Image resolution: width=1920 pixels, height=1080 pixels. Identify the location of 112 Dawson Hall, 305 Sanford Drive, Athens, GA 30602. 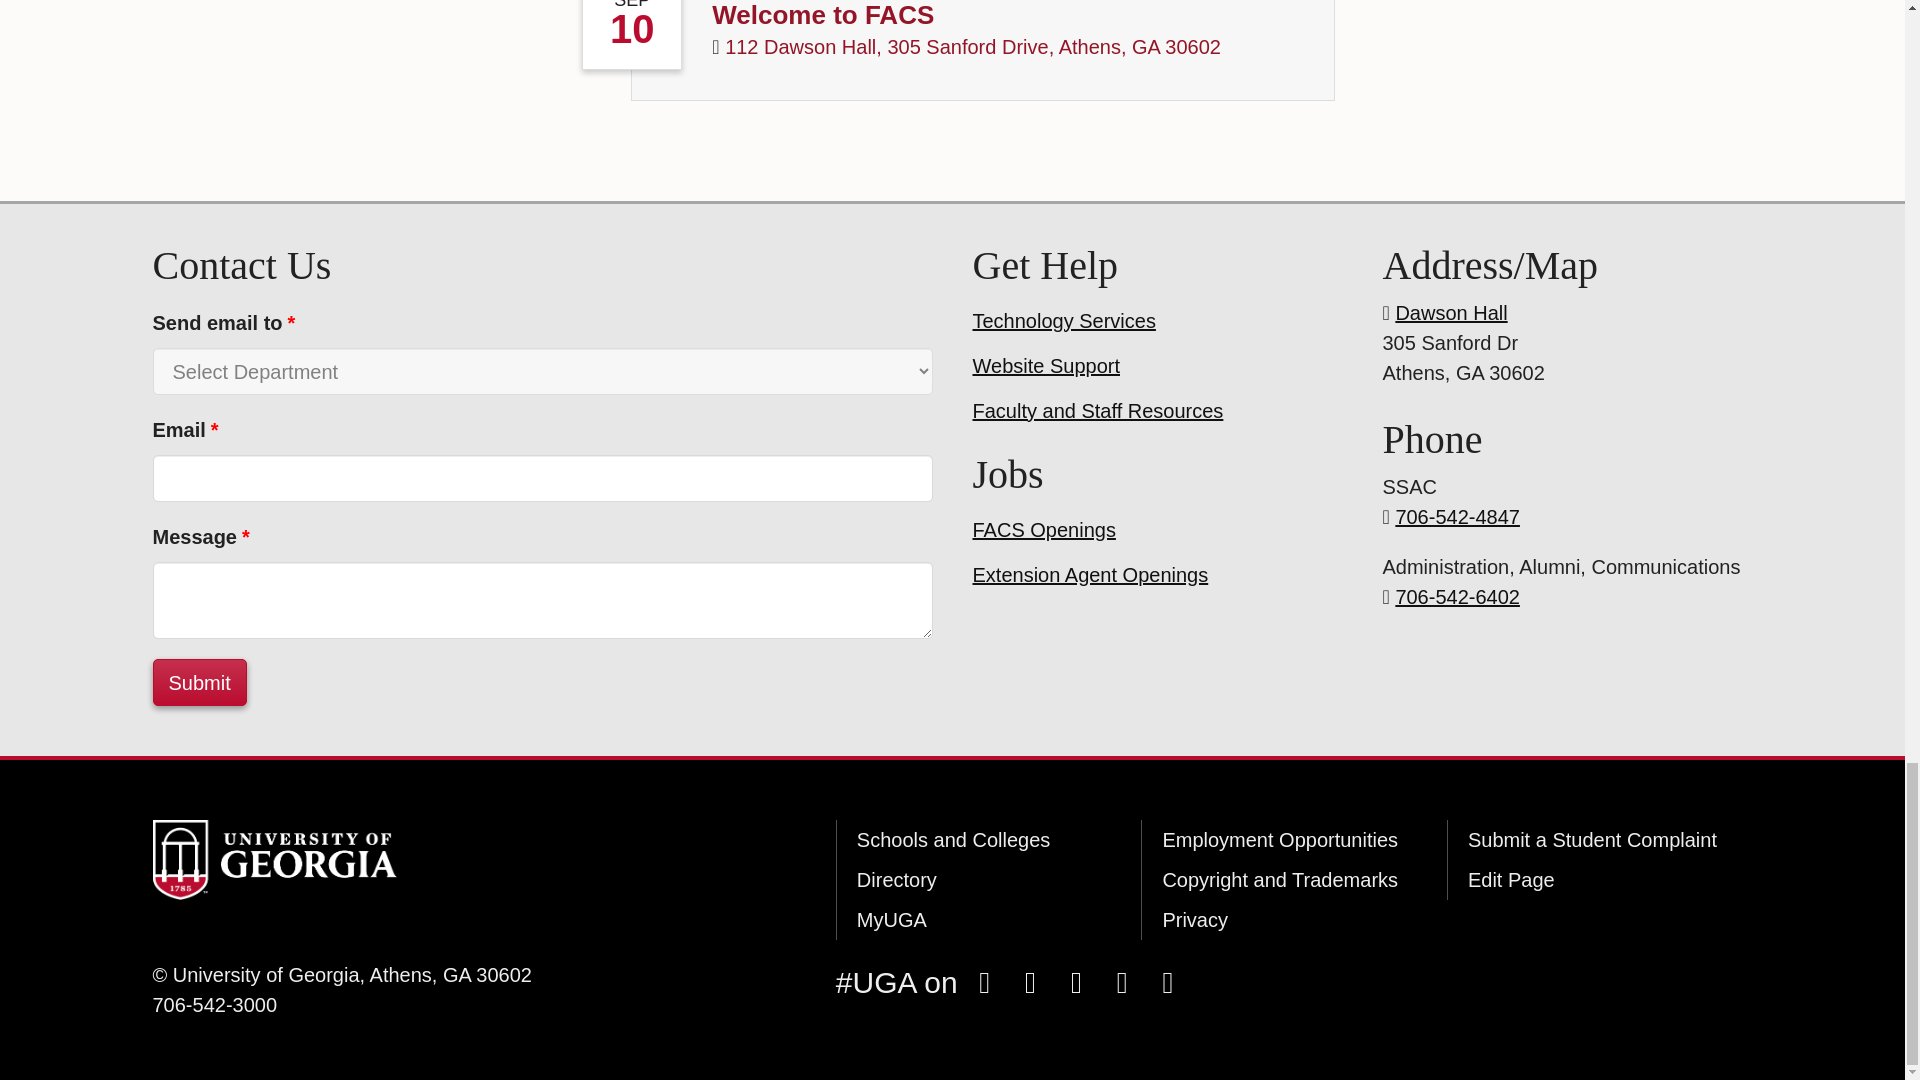
(973, 46).